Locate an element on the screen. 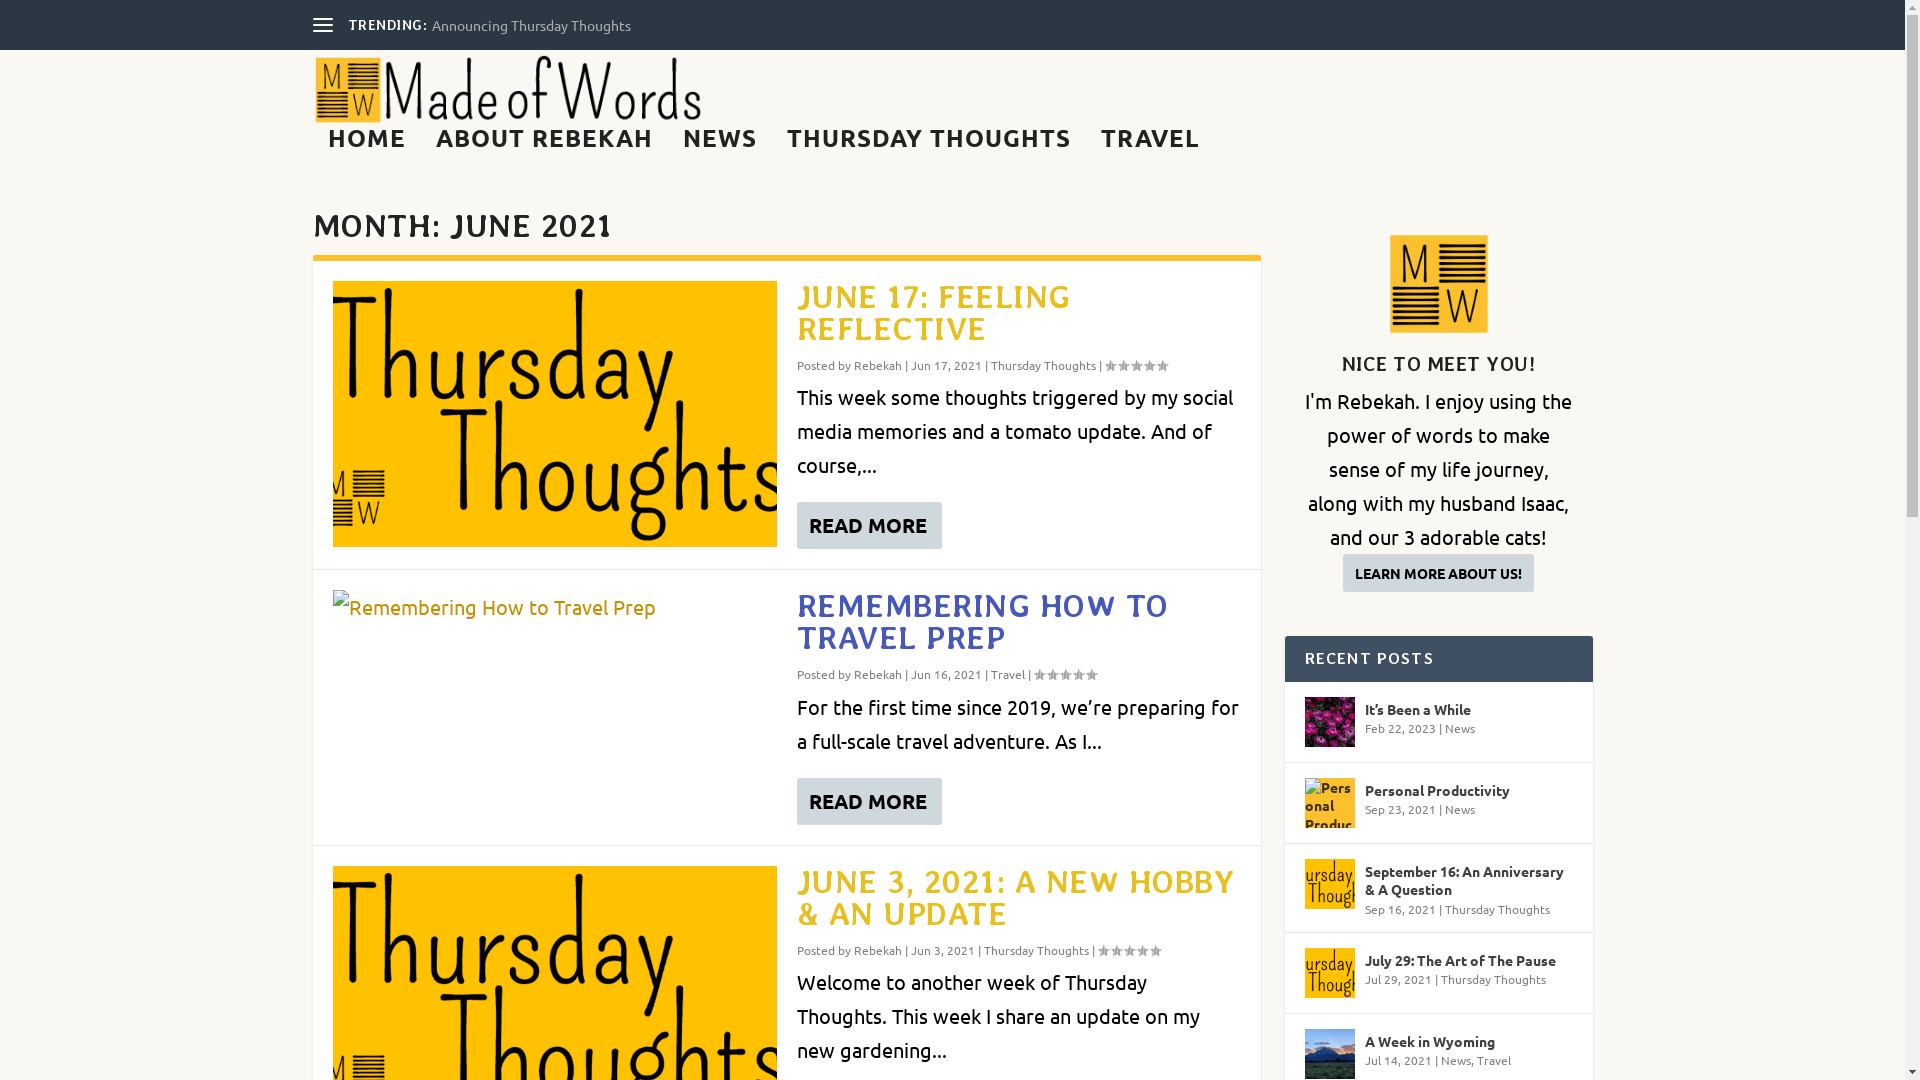  Personal Productivity is located at coordinates (1436, 790).